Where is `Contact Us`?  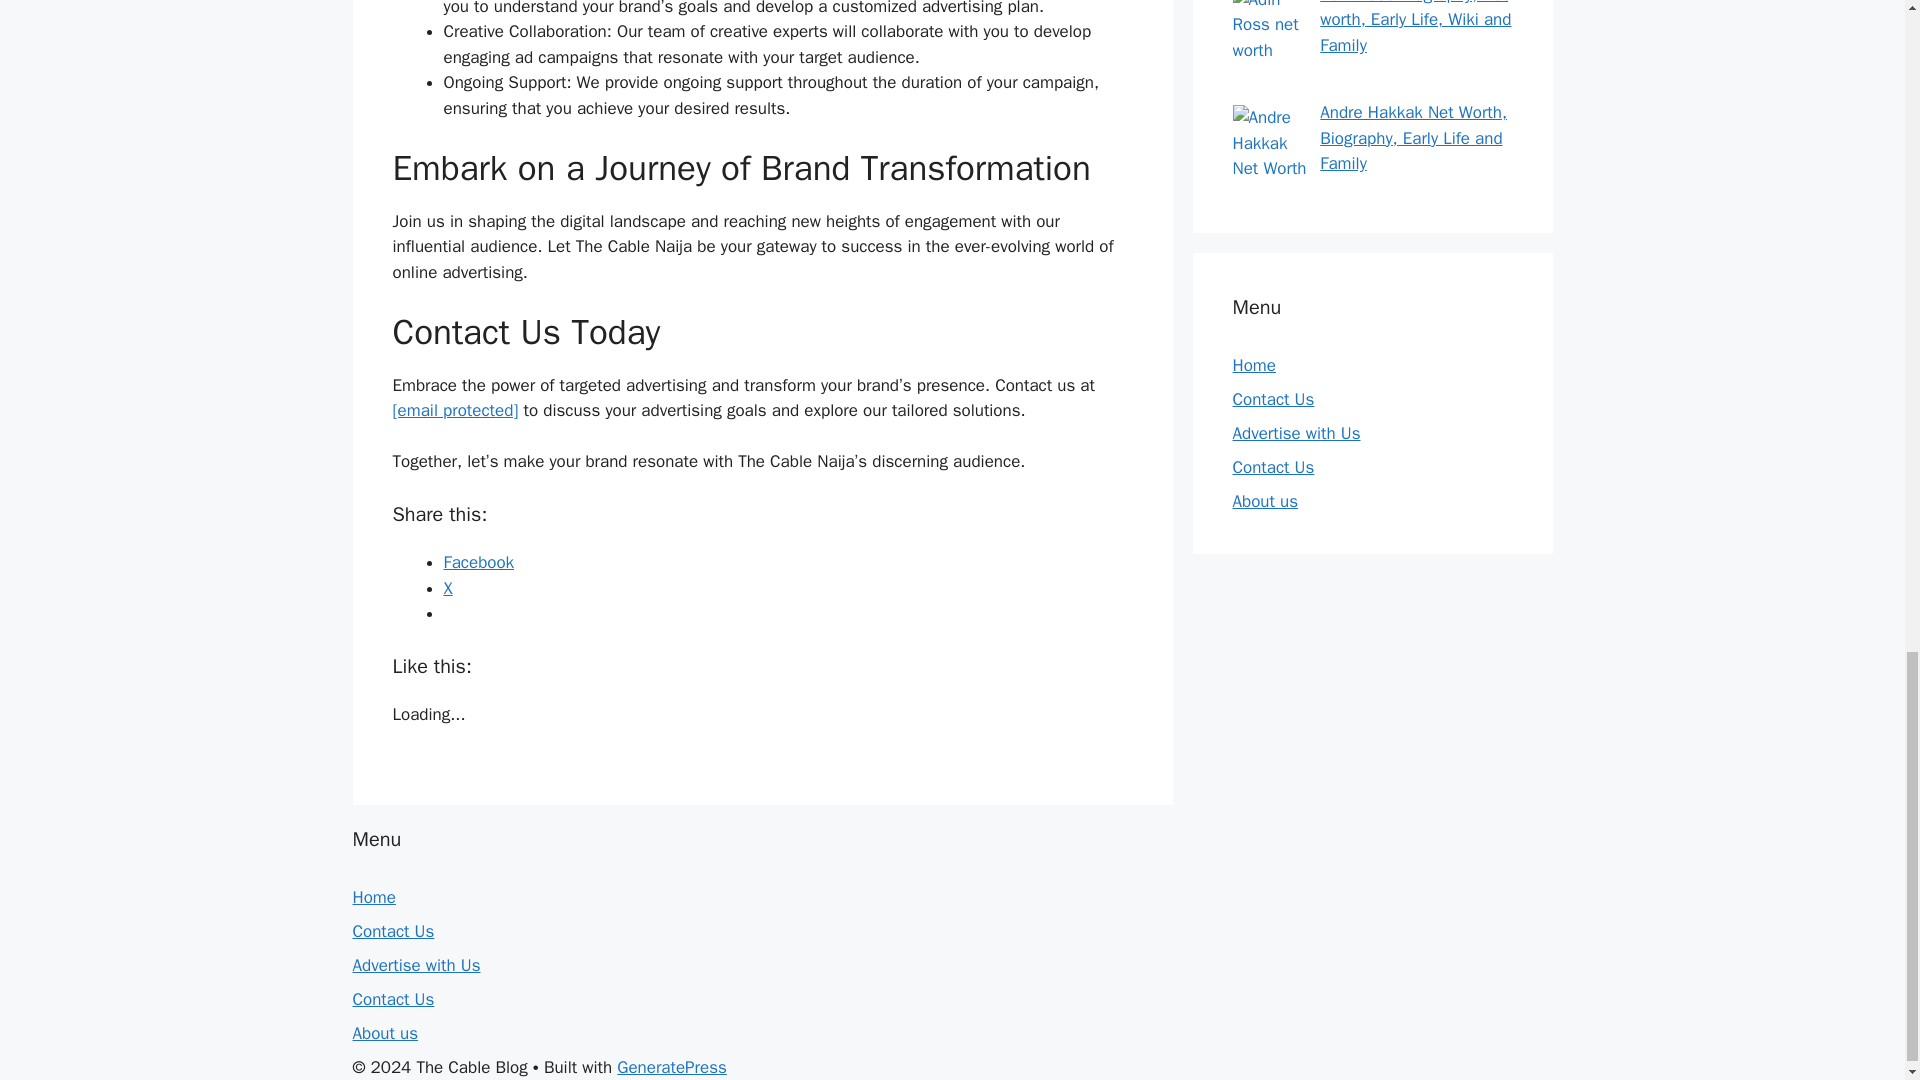 Contact Us is located at coordinates (1272, 399).